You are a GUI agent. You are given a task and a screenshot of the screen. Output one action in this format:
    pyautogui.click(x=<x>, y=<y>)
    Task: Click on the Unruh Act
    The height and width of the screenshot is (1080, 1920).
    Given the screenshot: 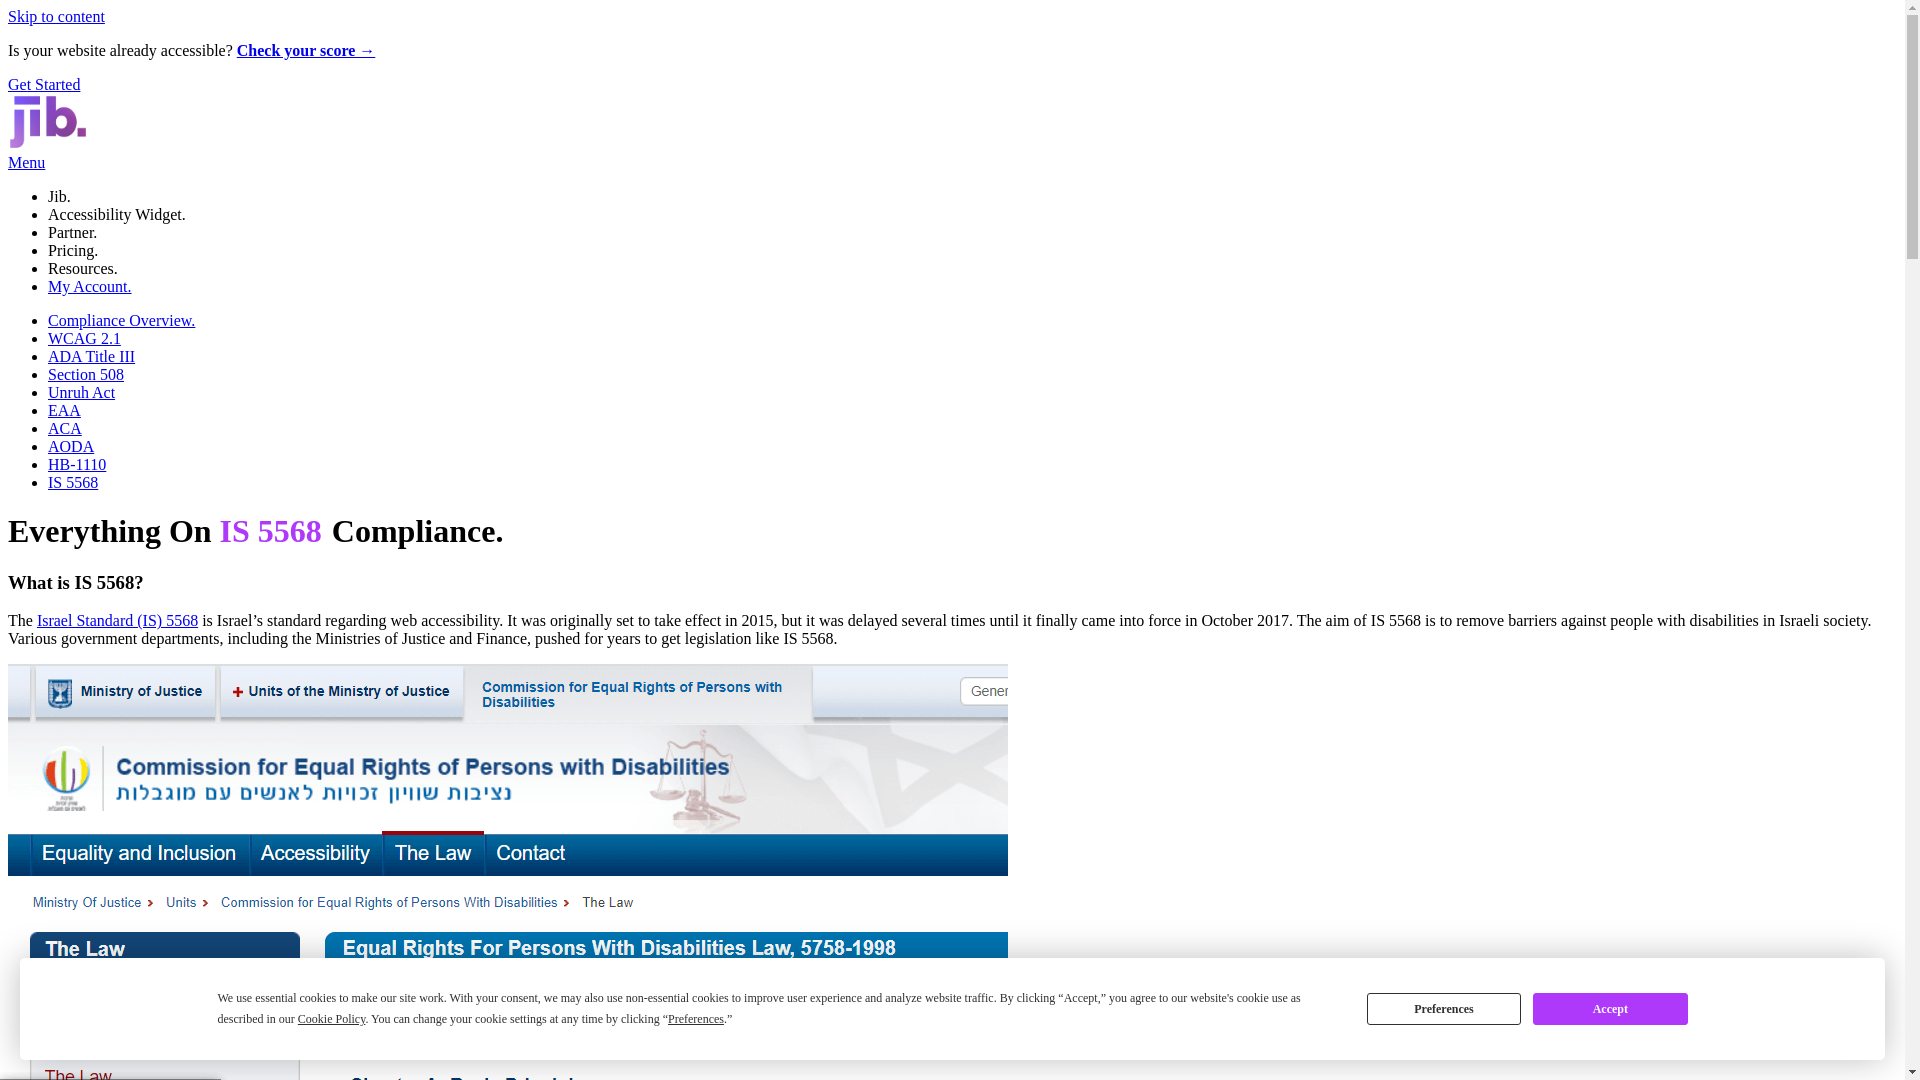 What is the action you would take?
    pyautogui.click(x=82, y=392)
    